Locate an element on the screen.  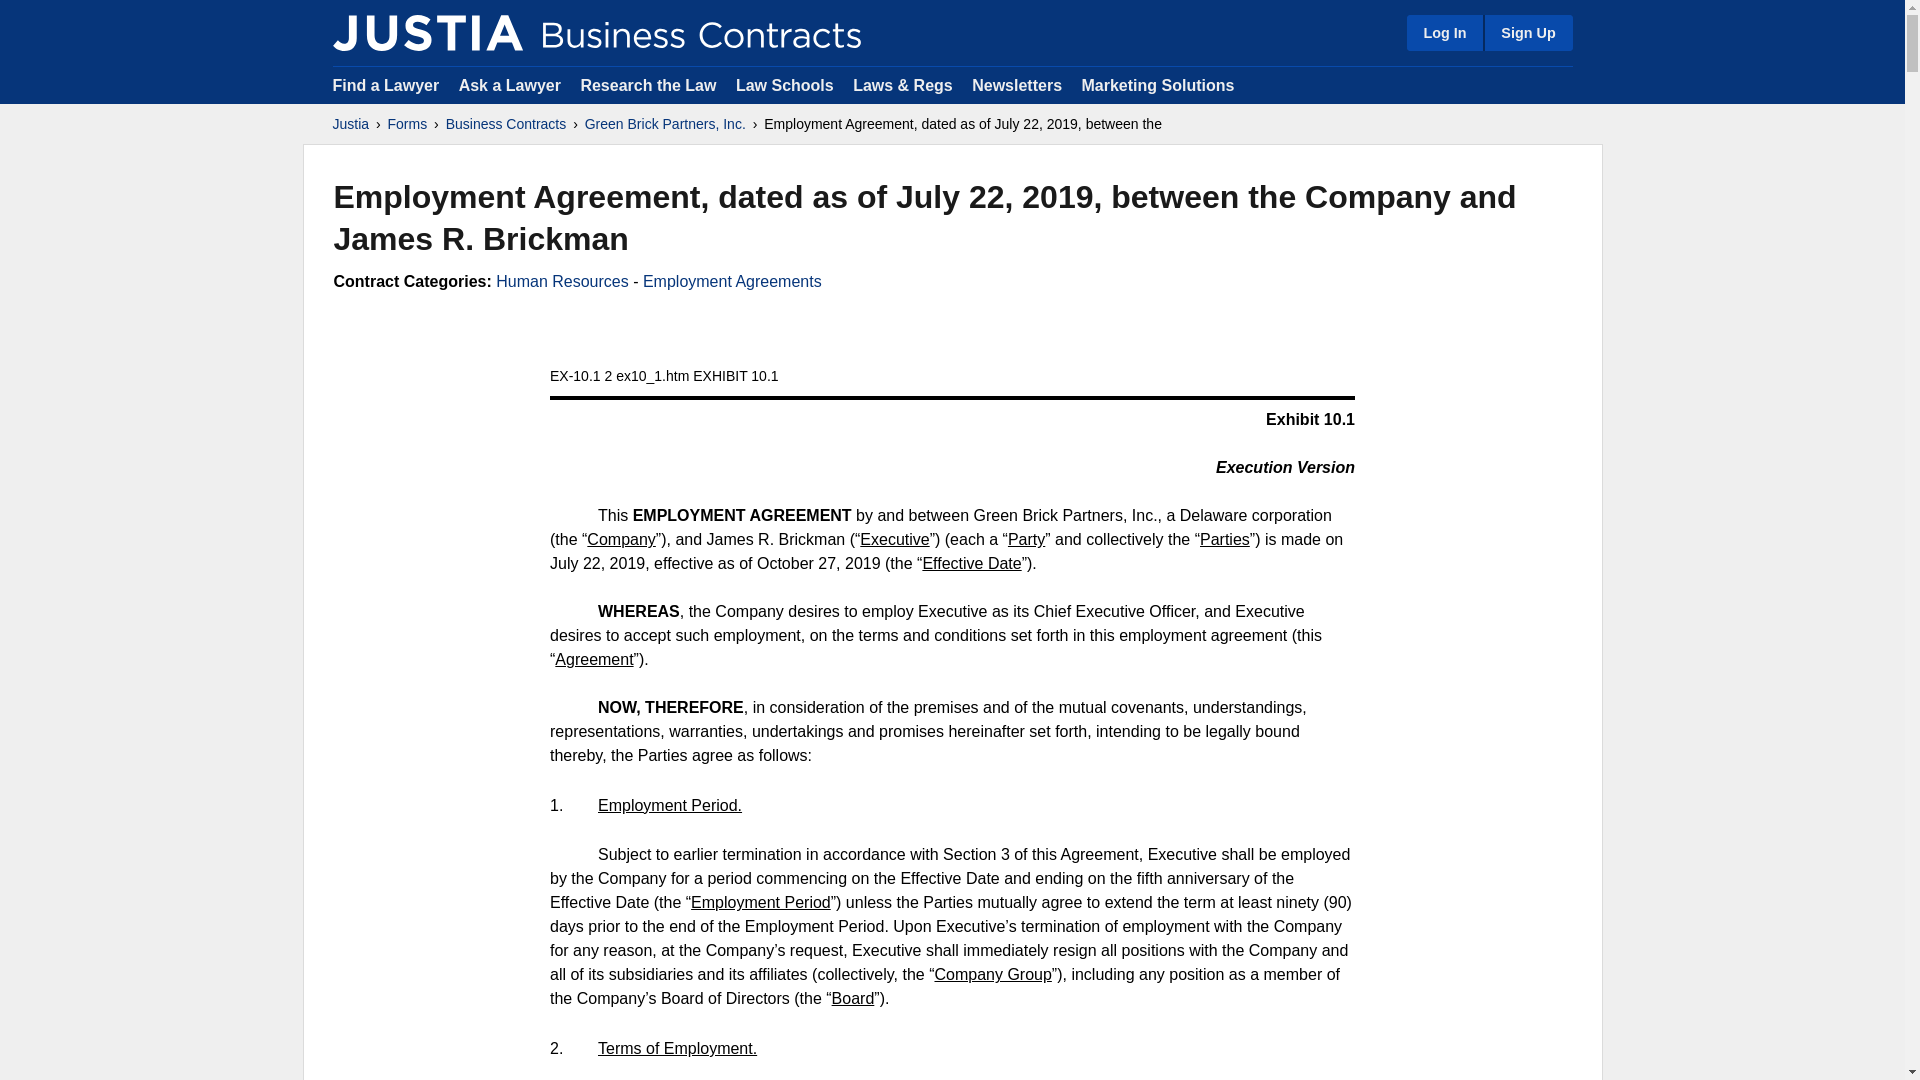
Business Contracts is located at coordinates (506, 124).